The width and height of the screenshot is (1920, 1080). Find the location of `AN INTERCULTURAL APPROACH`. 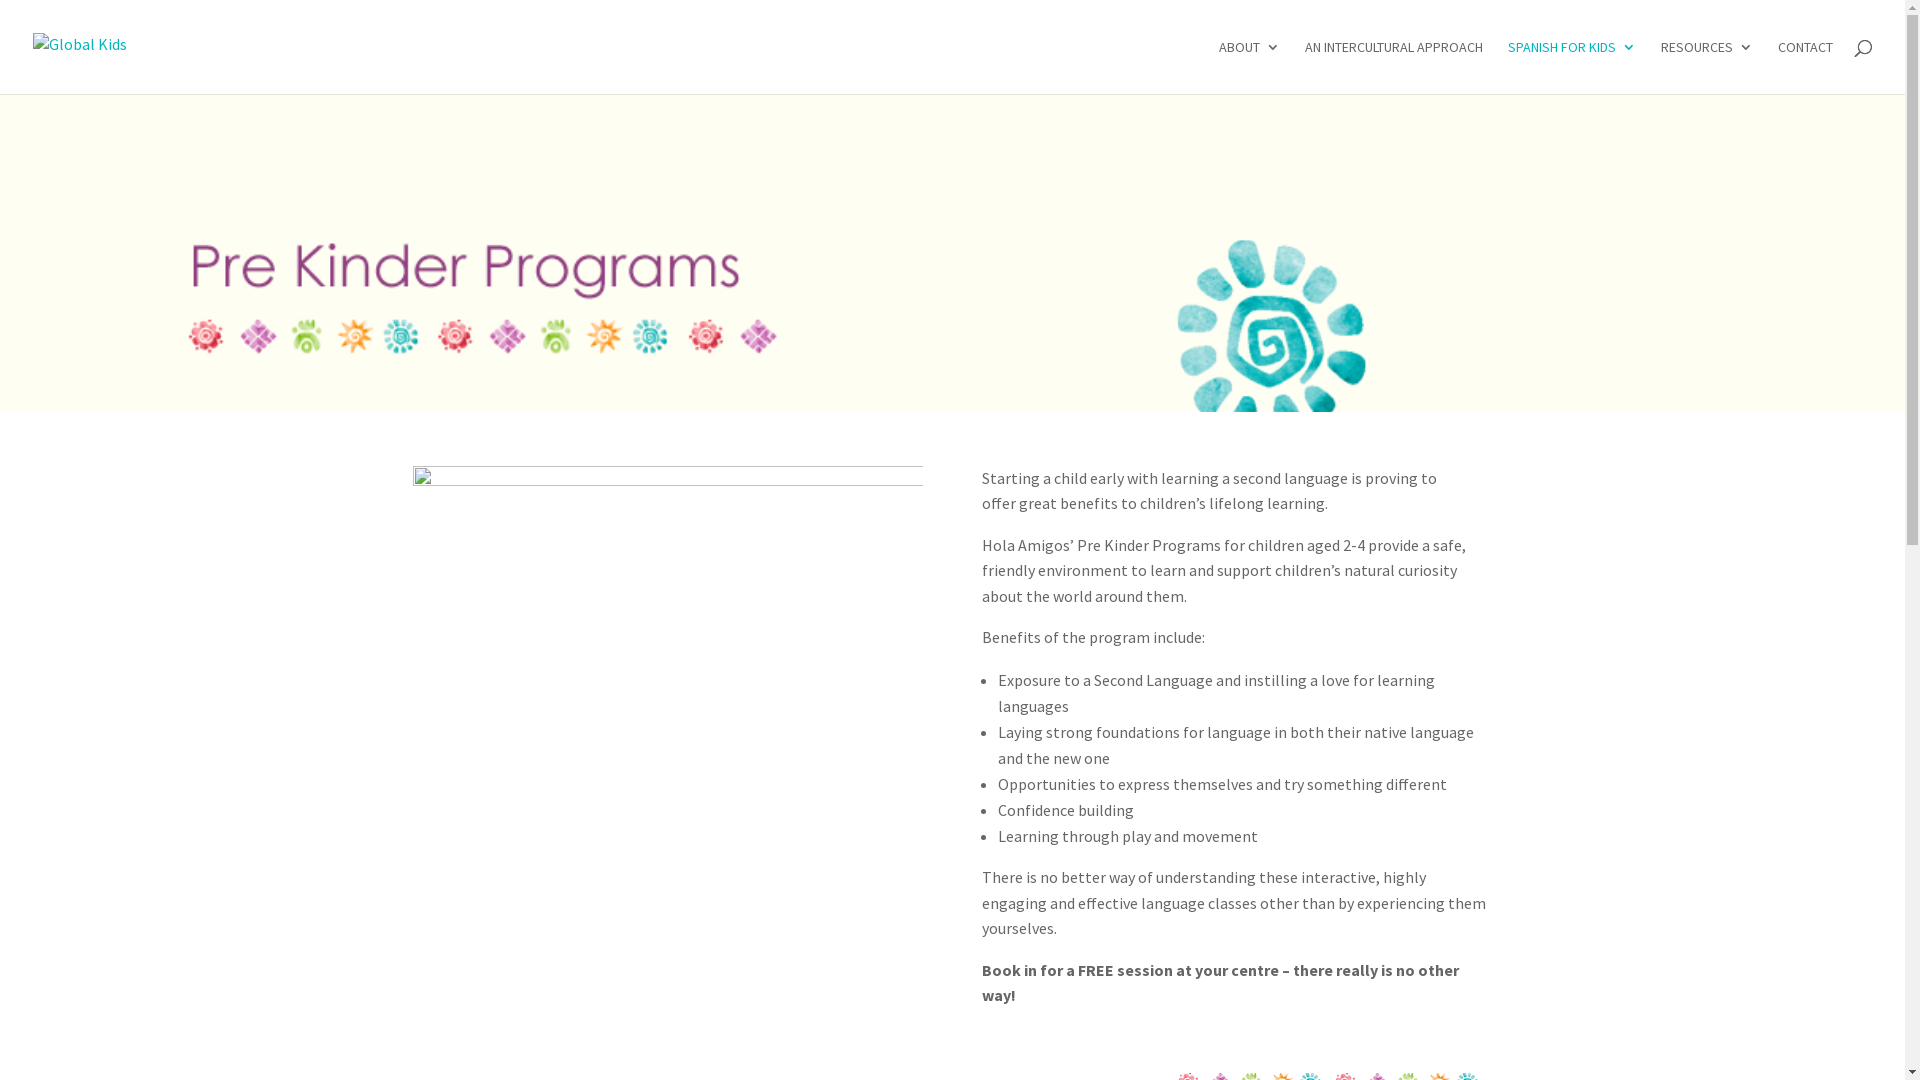

AN INTERCULTURAL APPROACH is located at coordinates (1394, 67).